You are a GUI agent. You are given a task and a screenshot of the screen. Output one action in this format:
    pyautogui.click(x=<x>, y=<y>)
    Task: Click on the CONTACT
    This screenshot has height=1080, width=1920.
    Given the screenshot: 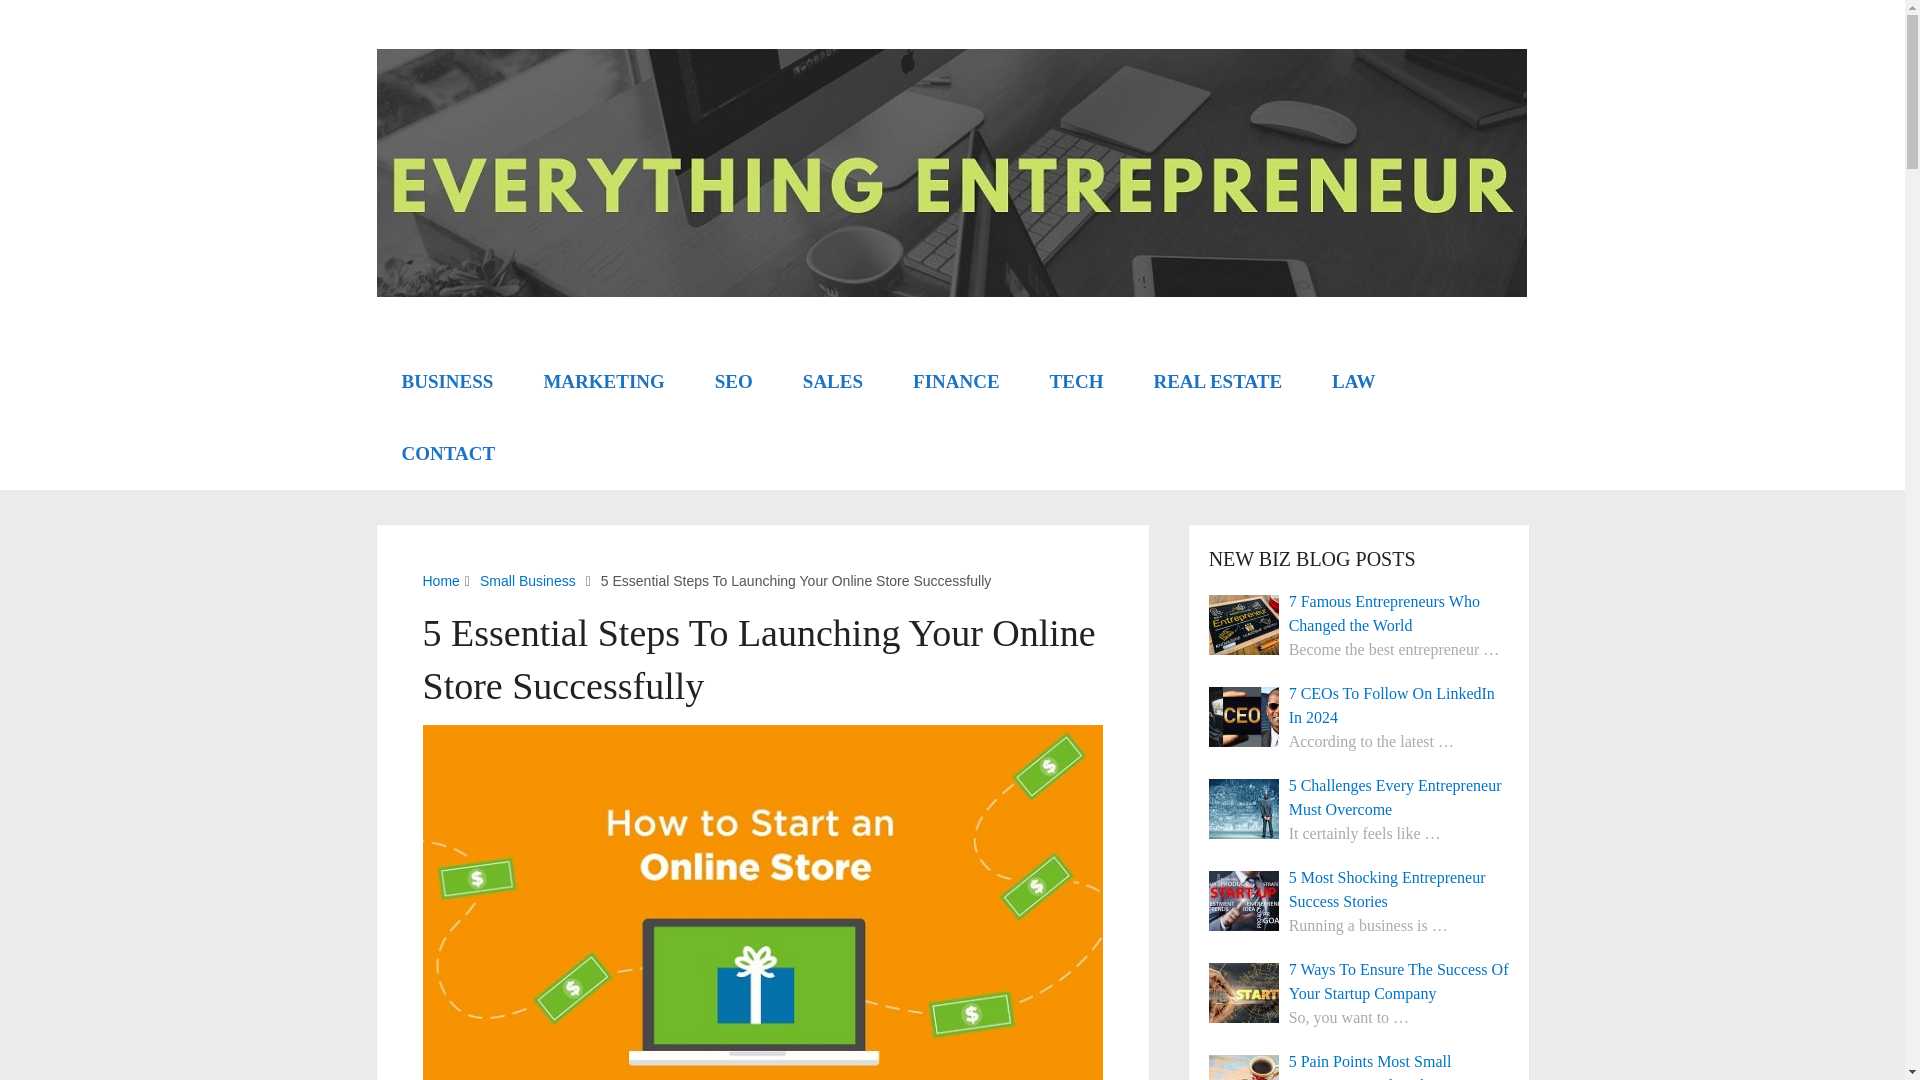 What is the action you would take?
    pyautogui.click(x=448, y=454)
    